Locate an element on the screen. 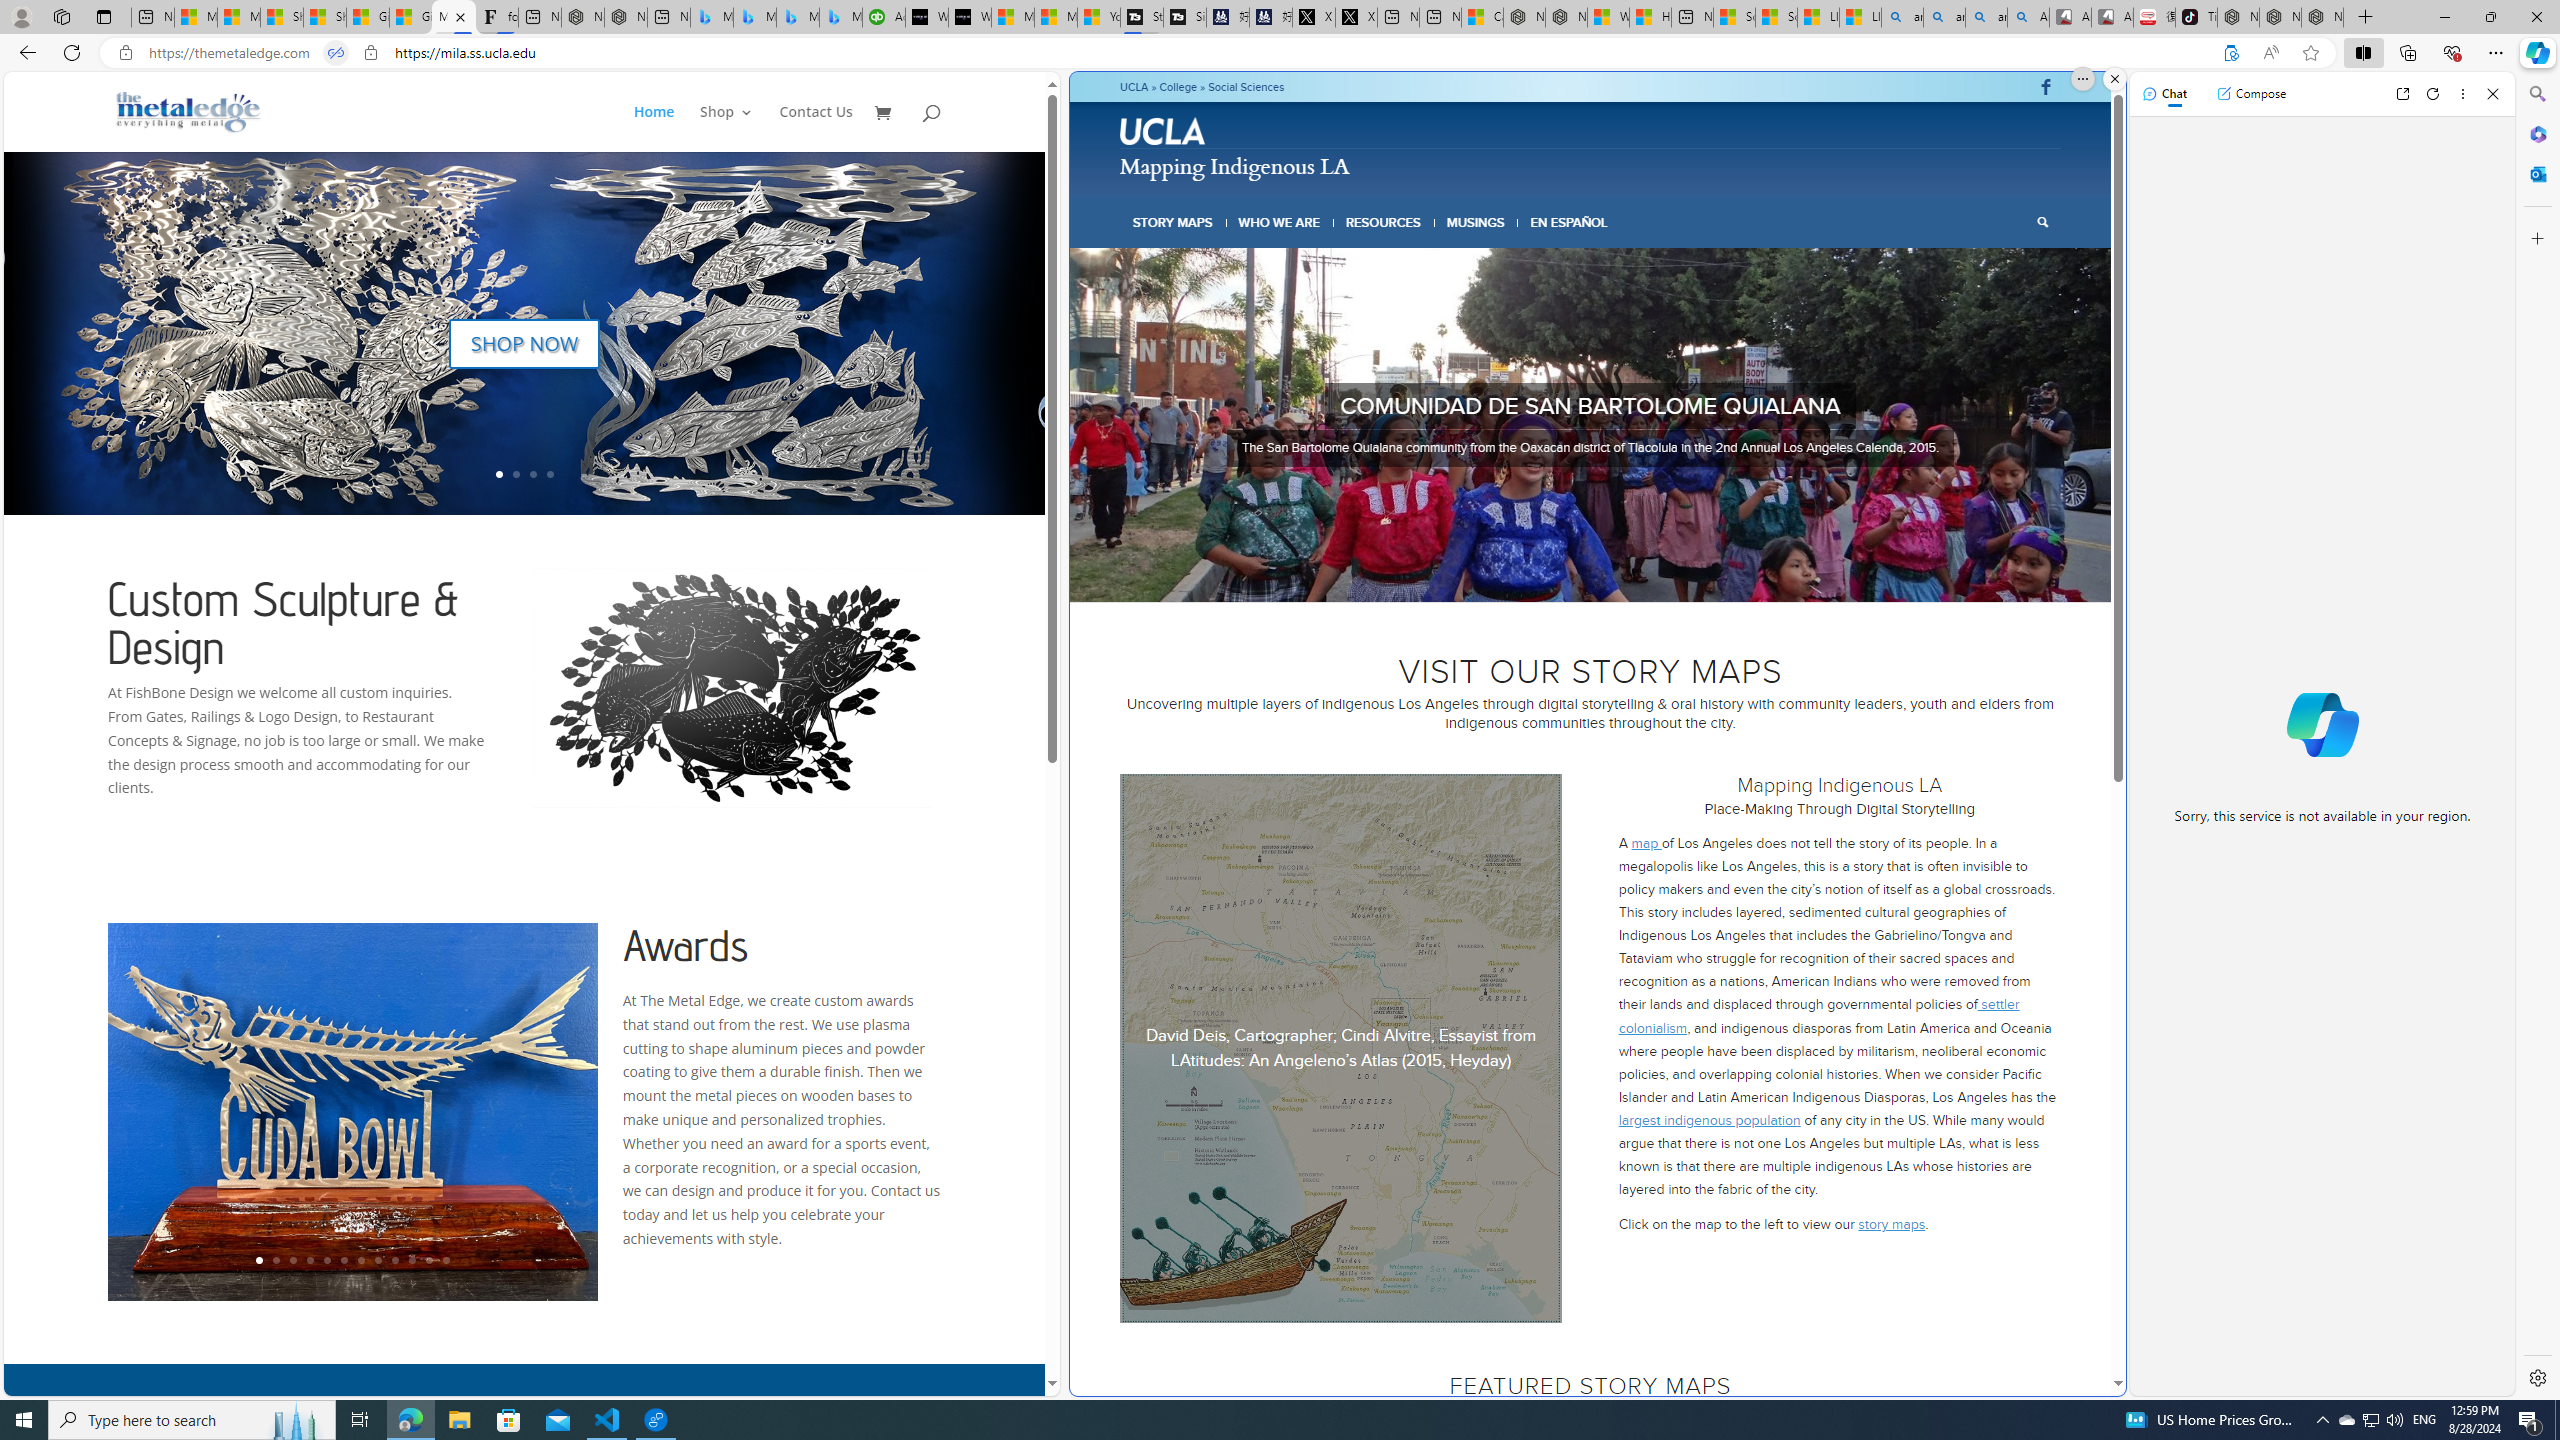 The image size is (2560, 1440). Mapping Indigenous LA is located at coordinates (454, 17).